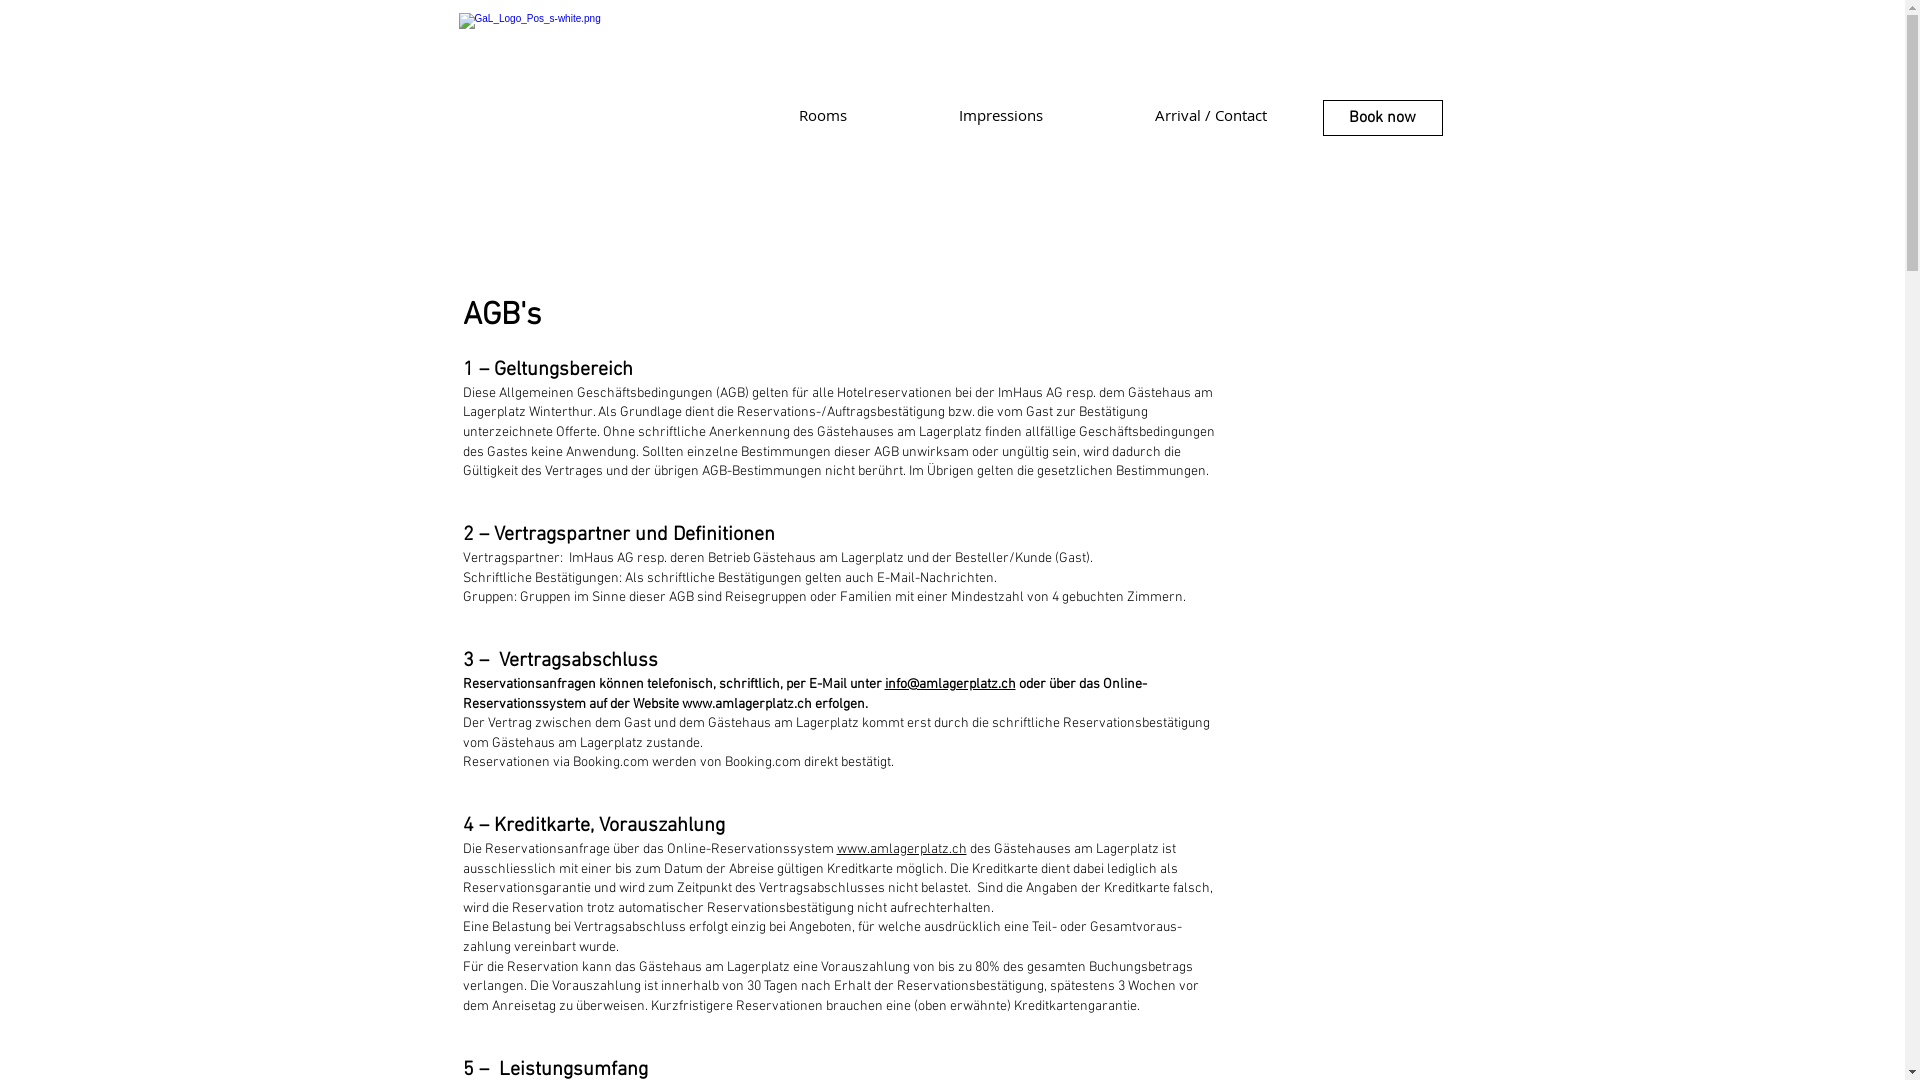  Describe the element at coordinates (901, 850) in the screenshot. I see `www.amlagerplatz.ch` at that location.